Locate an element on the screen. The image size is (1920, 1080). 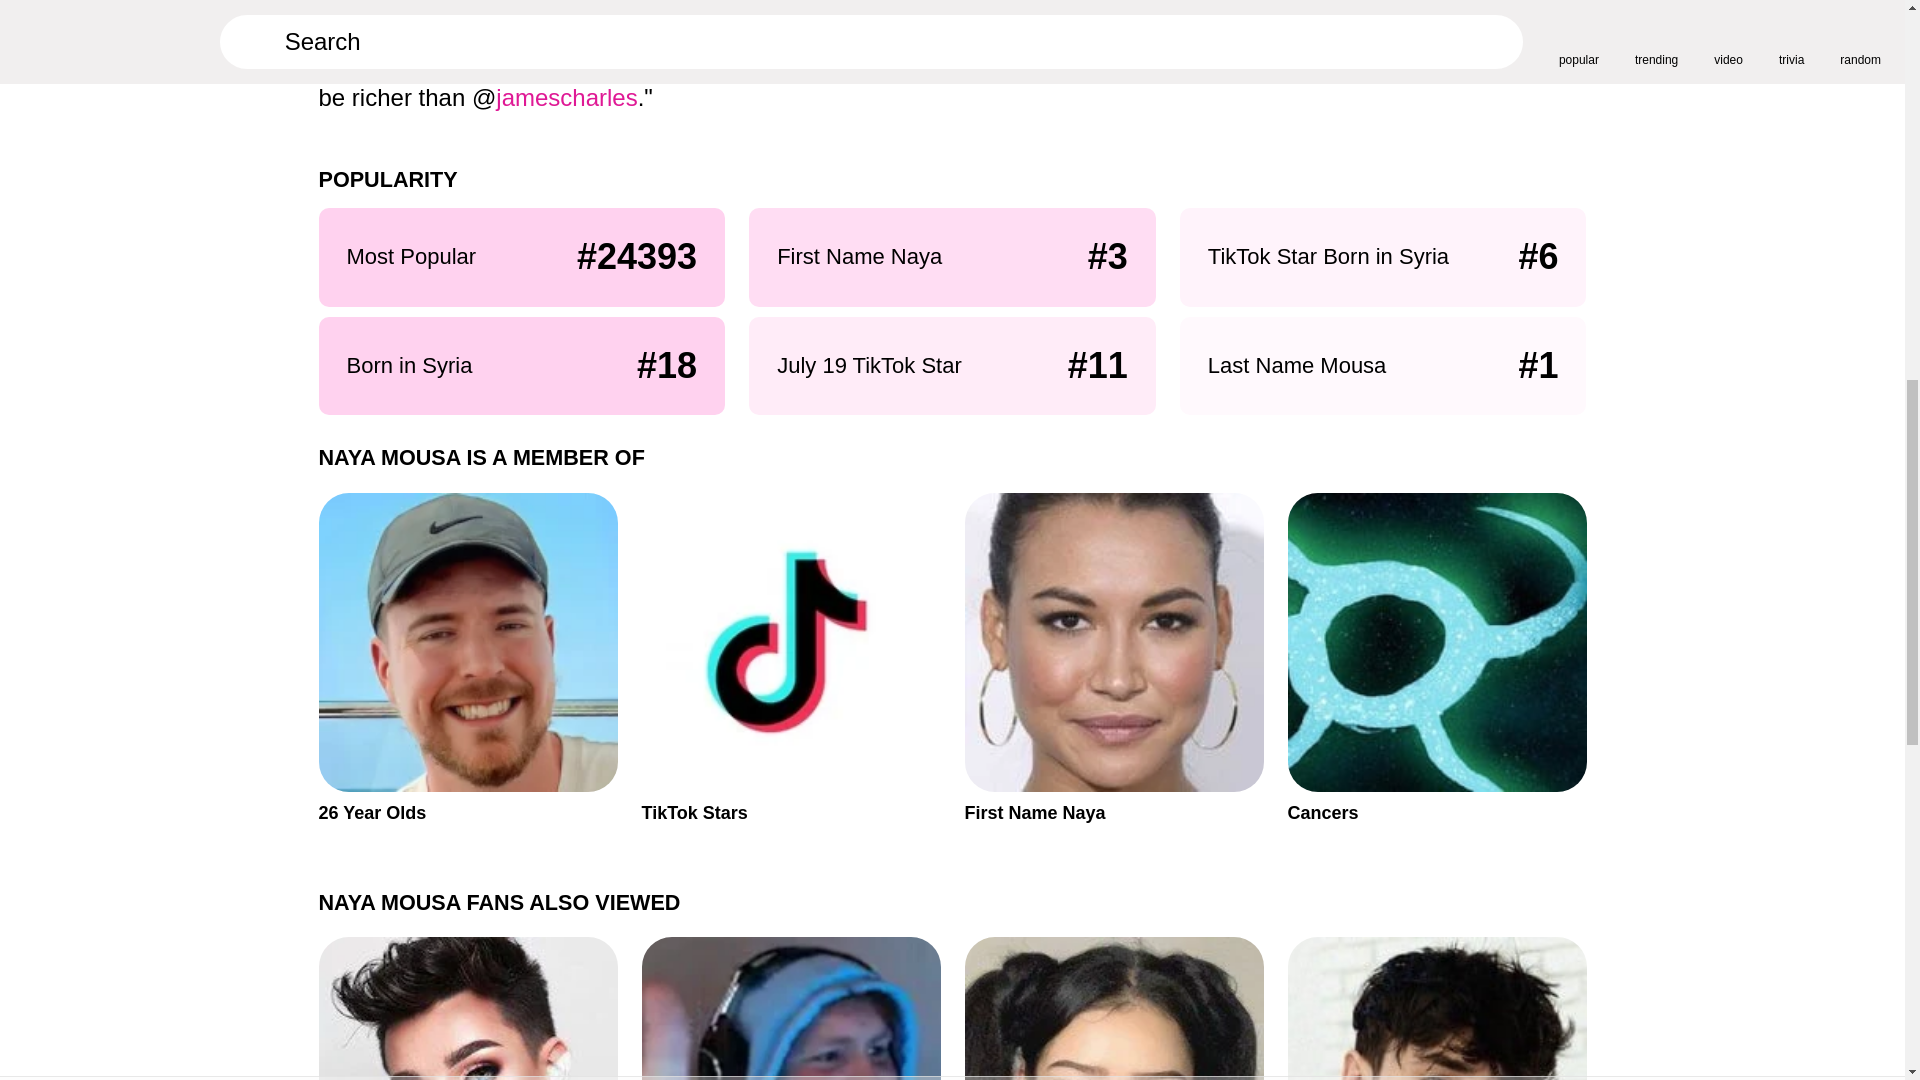
First Name Naya is located at coordinates (1113, 658).